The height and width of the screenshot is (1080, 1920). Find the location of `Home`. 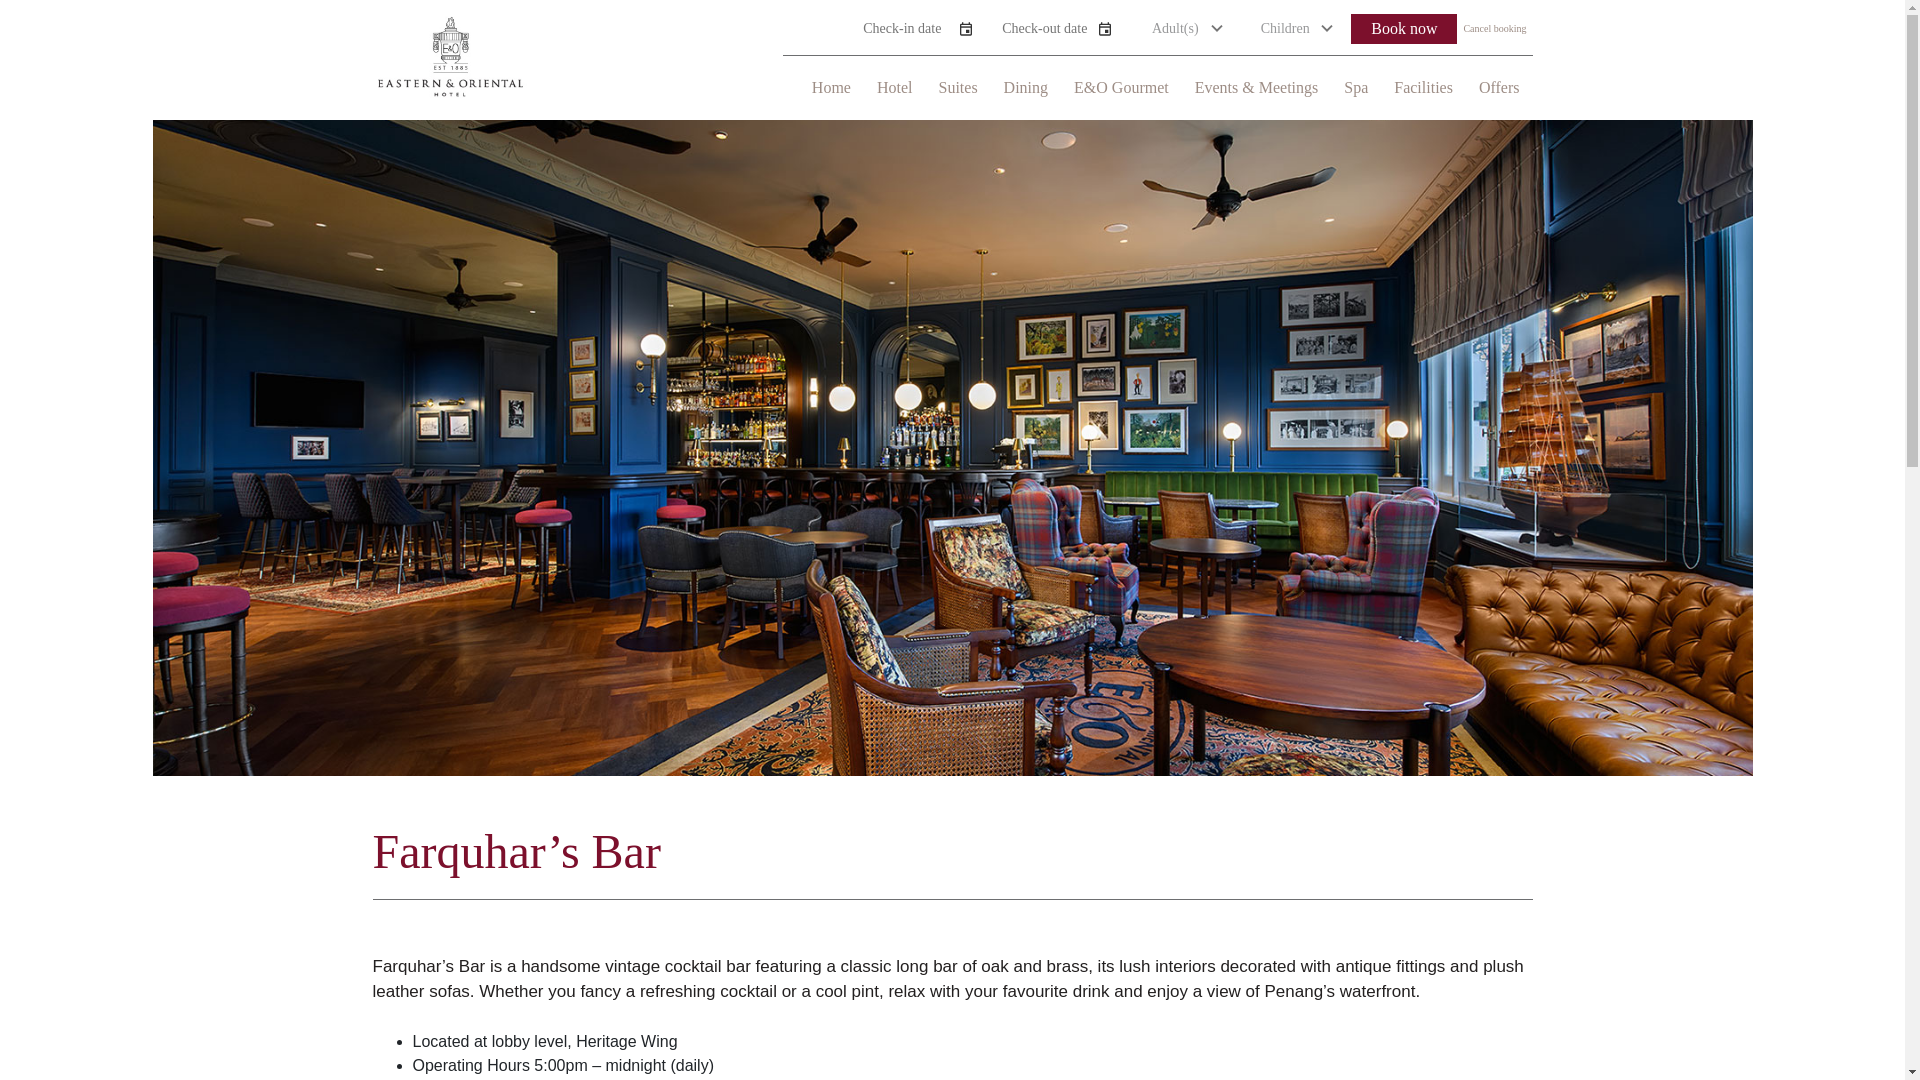

Home is located at coordinates (831, 87).